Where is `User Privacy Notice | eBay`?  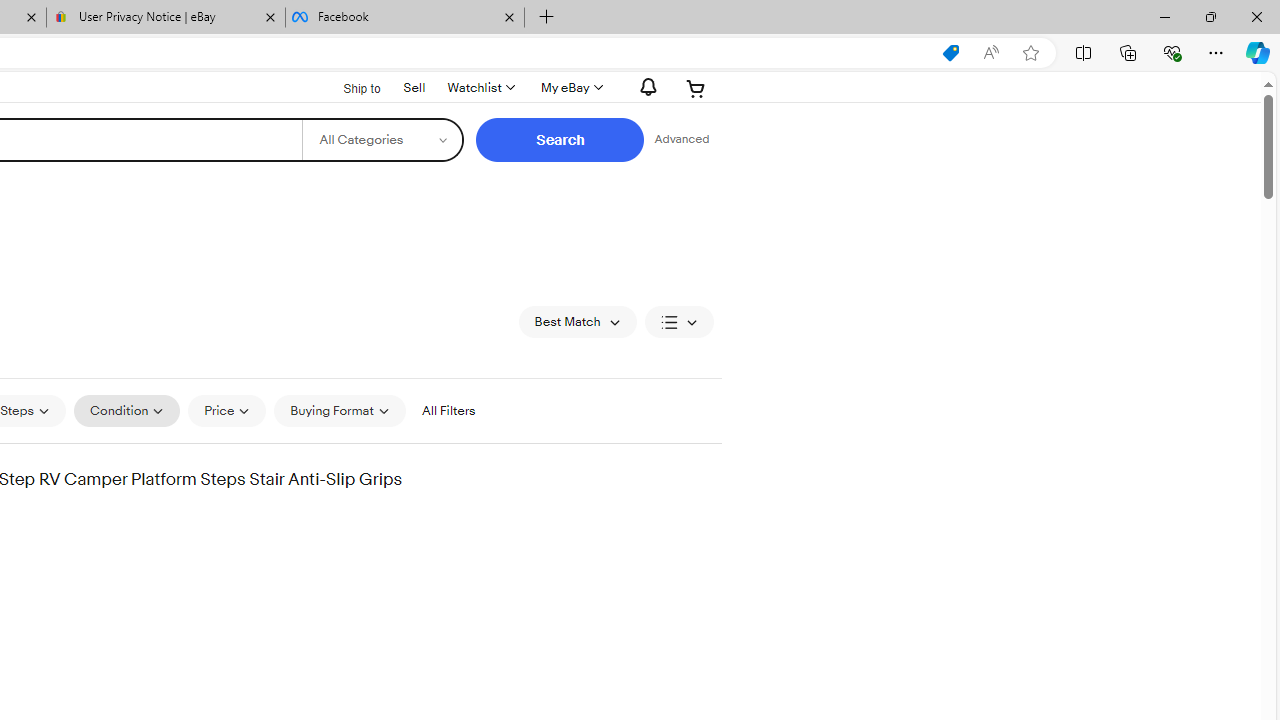
User Privacy Notice | eBay is located at coordinates (166, 18).